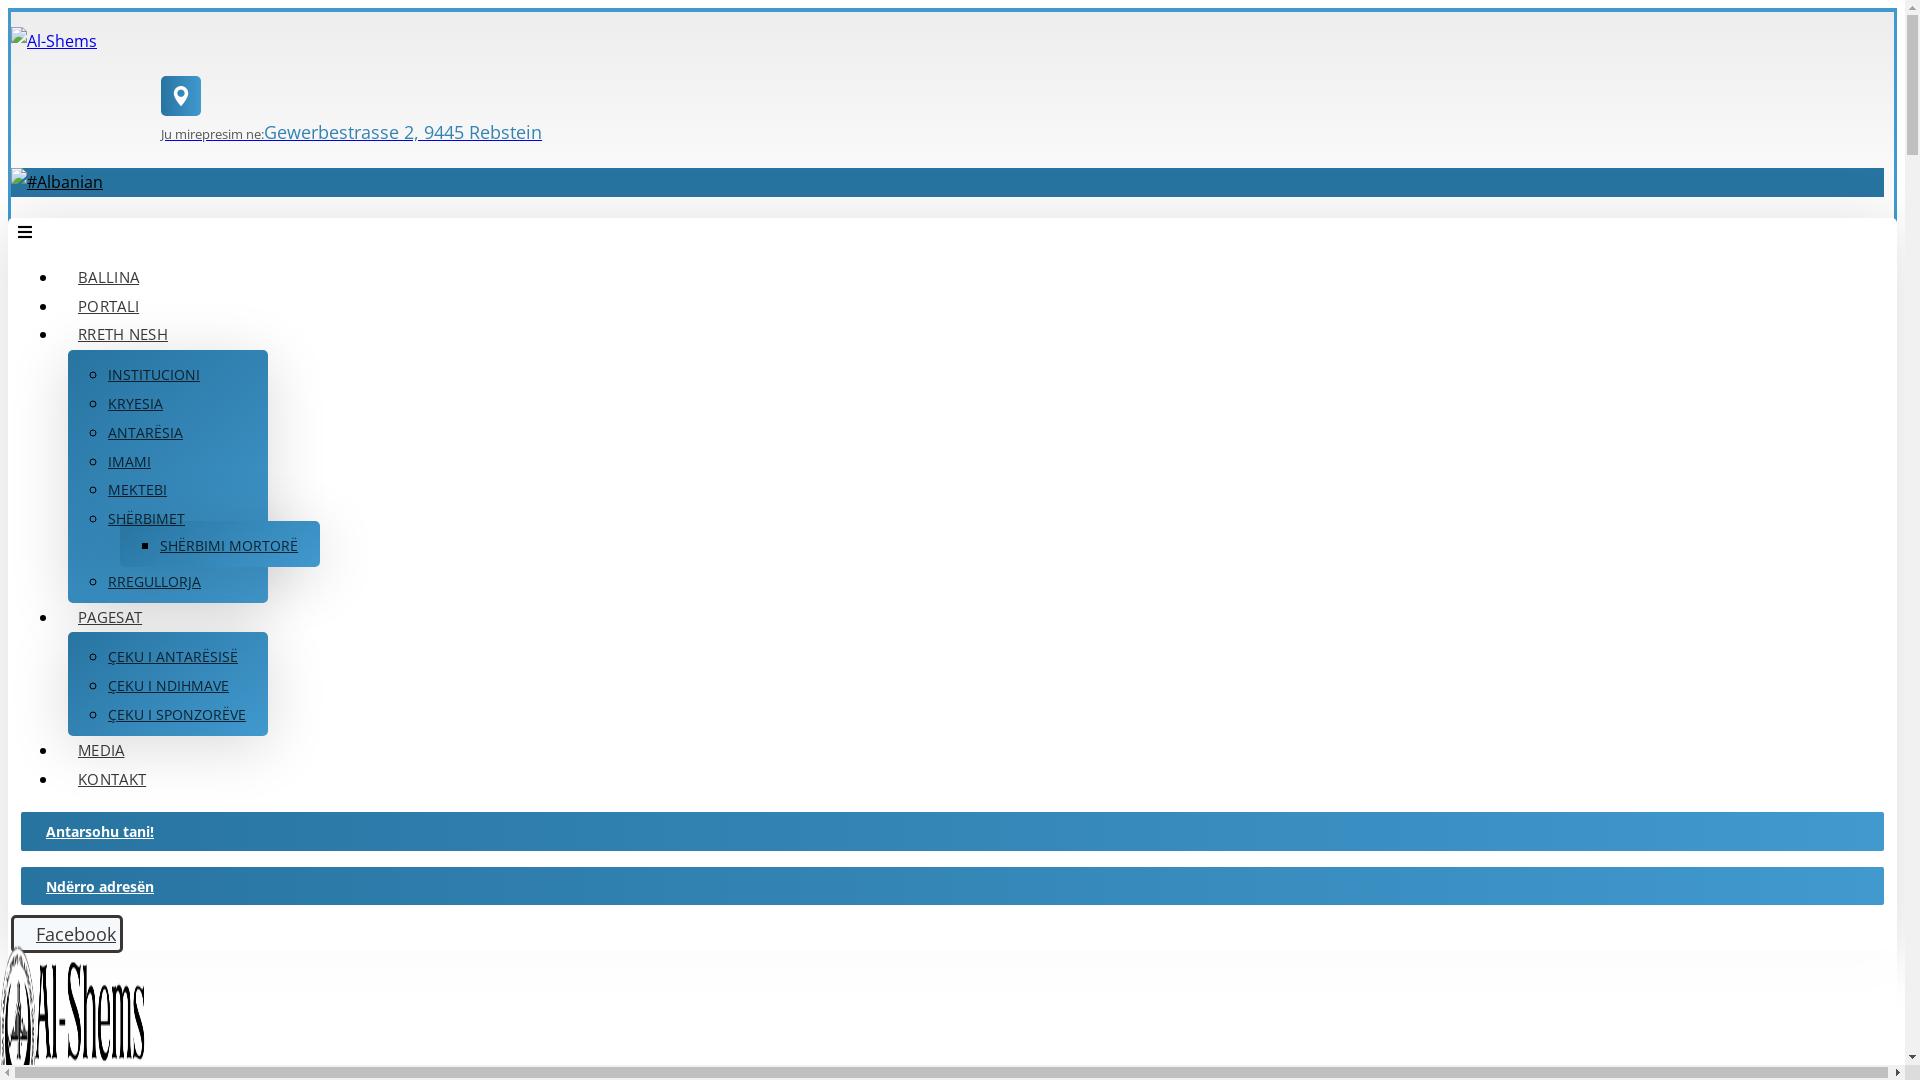 The image size is (1920, 1080). Describe the element at coordinates (110, 618) in the screenshot. I see `PAGESAT` at that location.